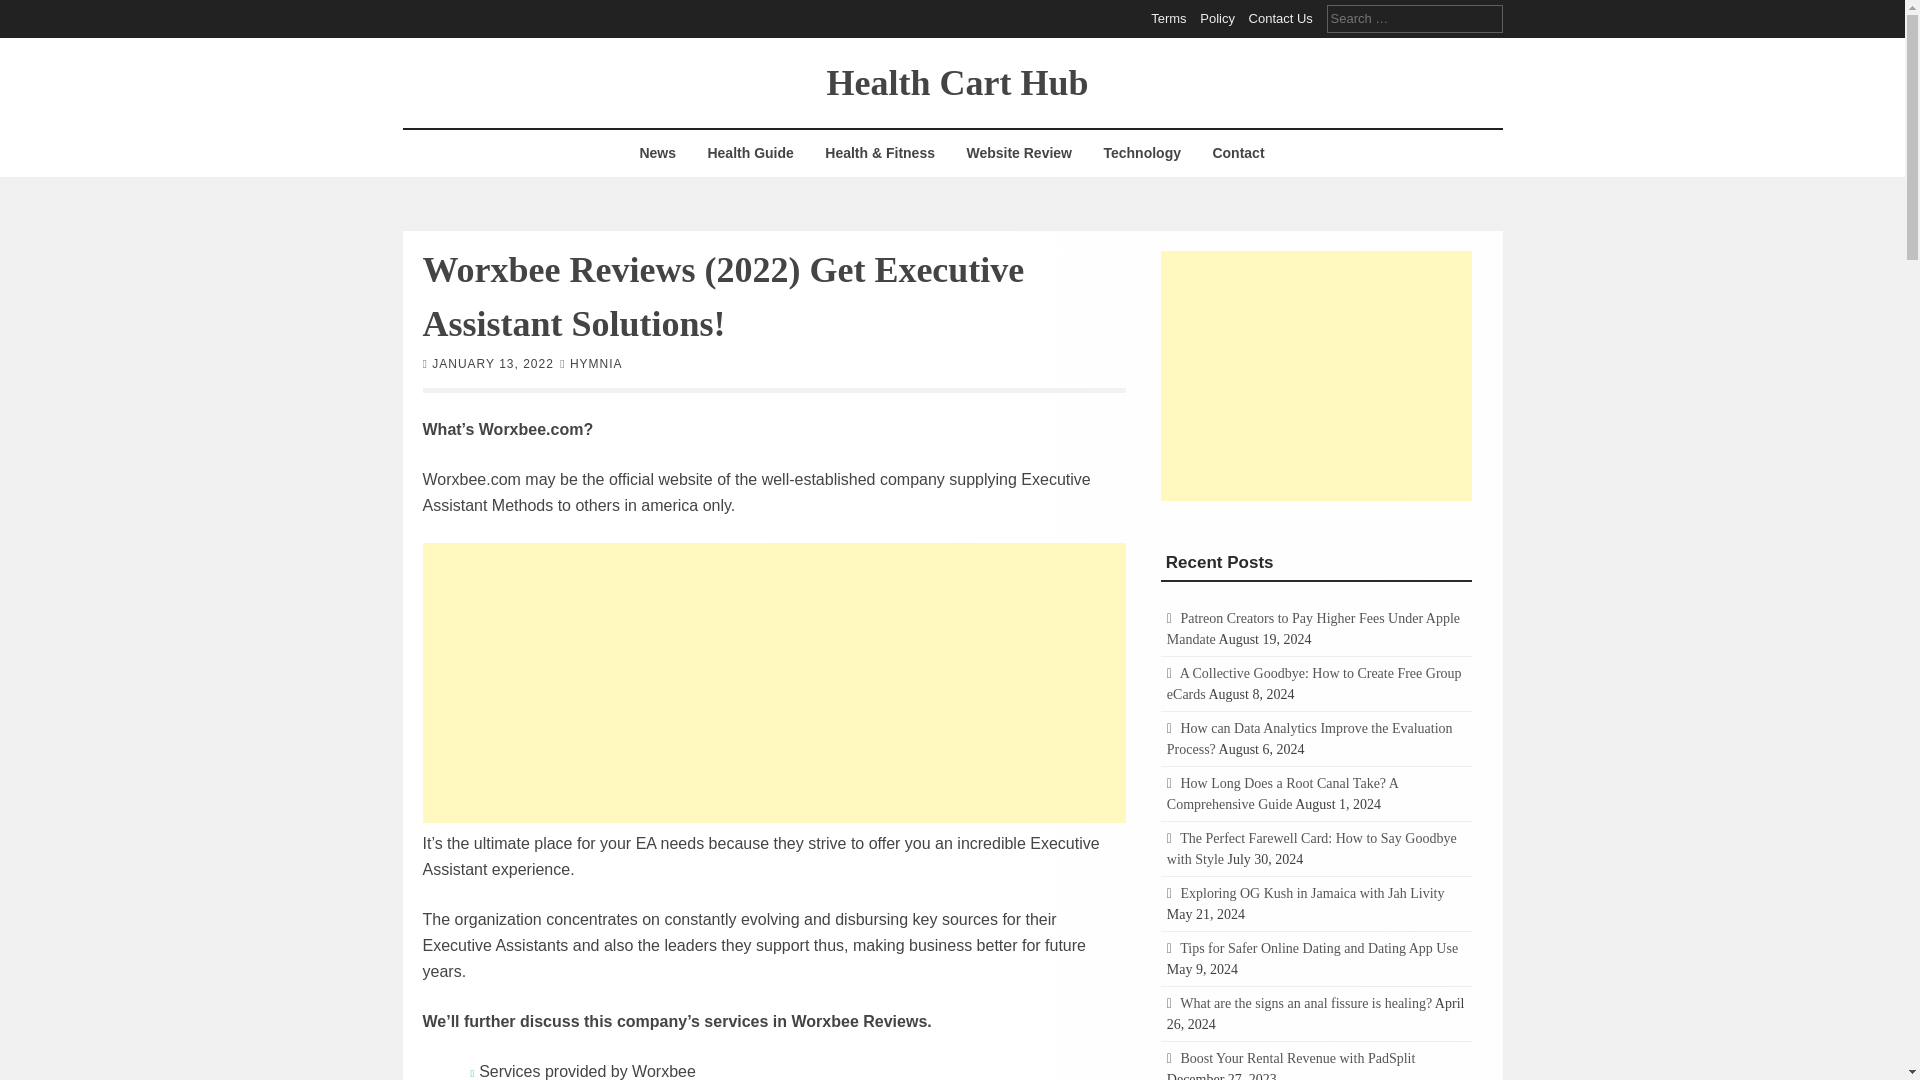 The height and width of the screenshot is (1080, 1920). Describe the element at coordinates (750, 153) in the screenshot. I see `Health Guide` at that location.